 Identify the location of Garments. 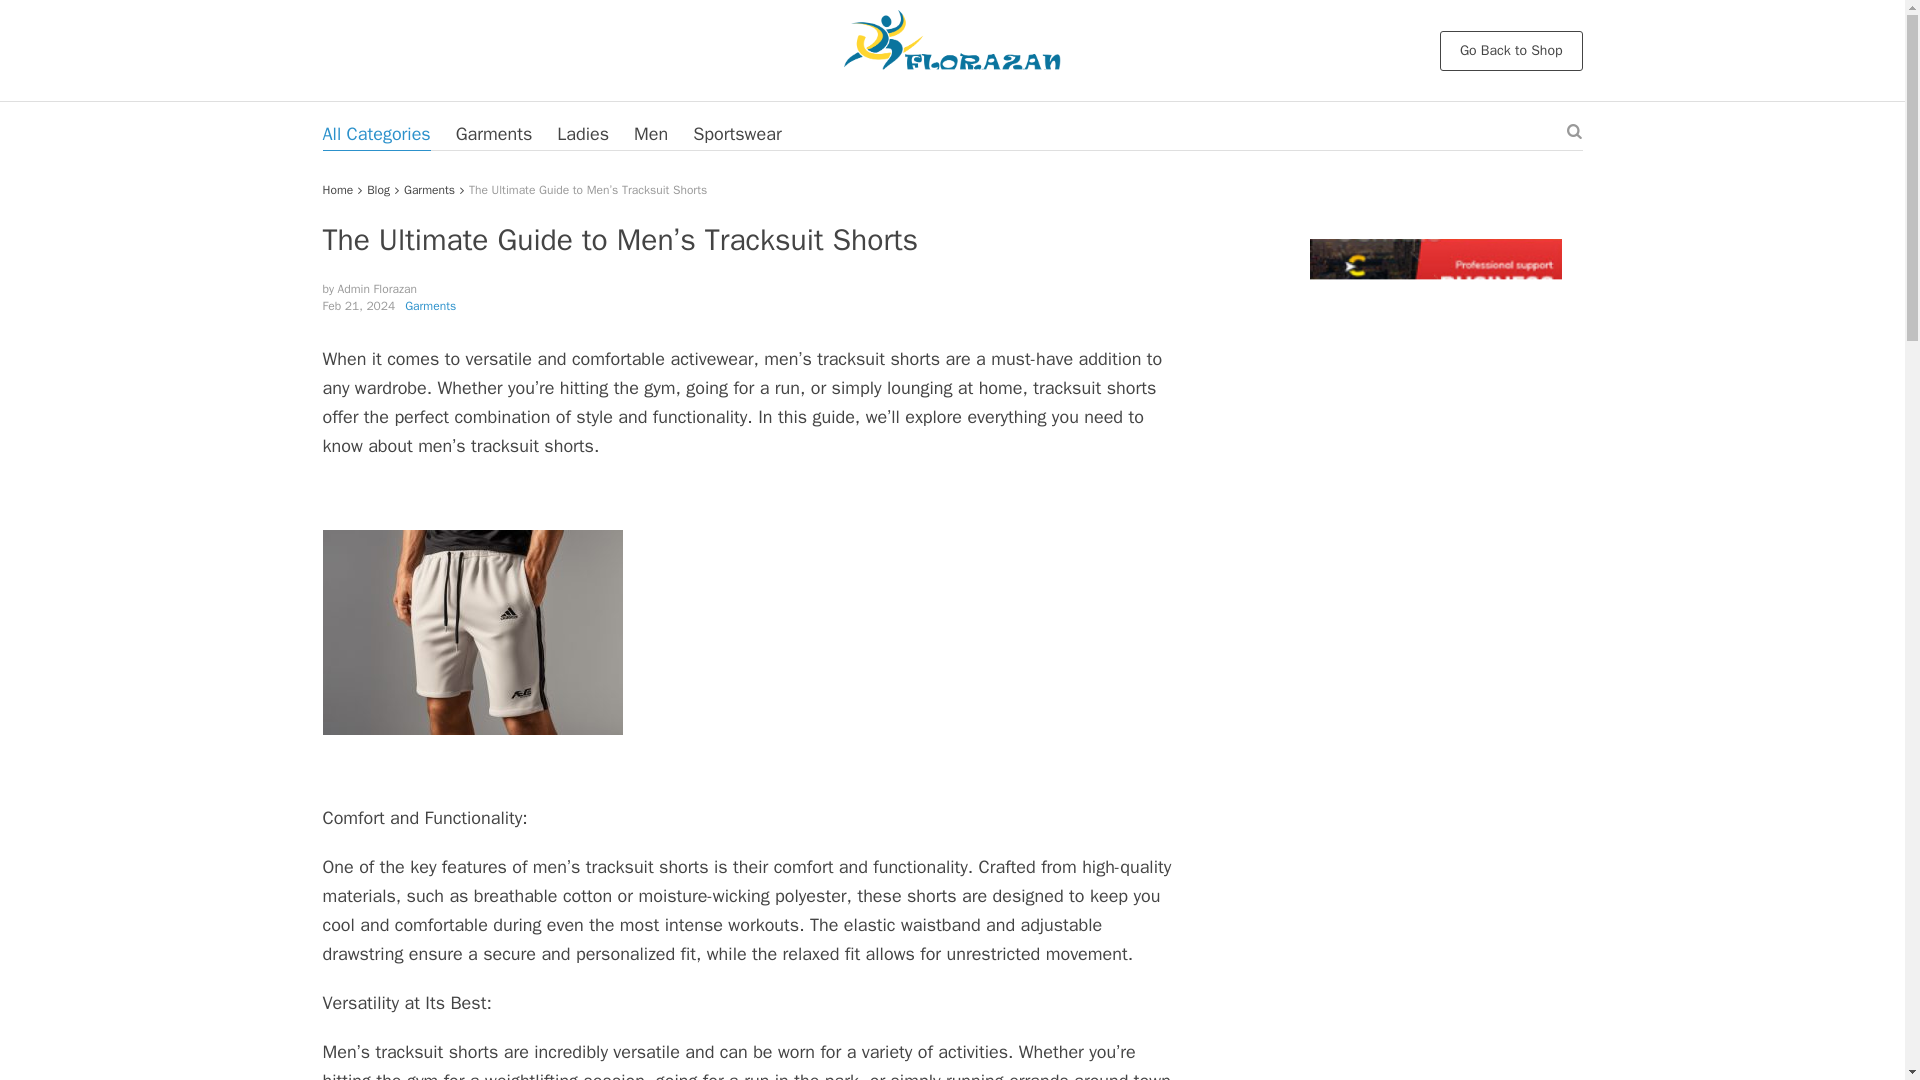
(494, 134).